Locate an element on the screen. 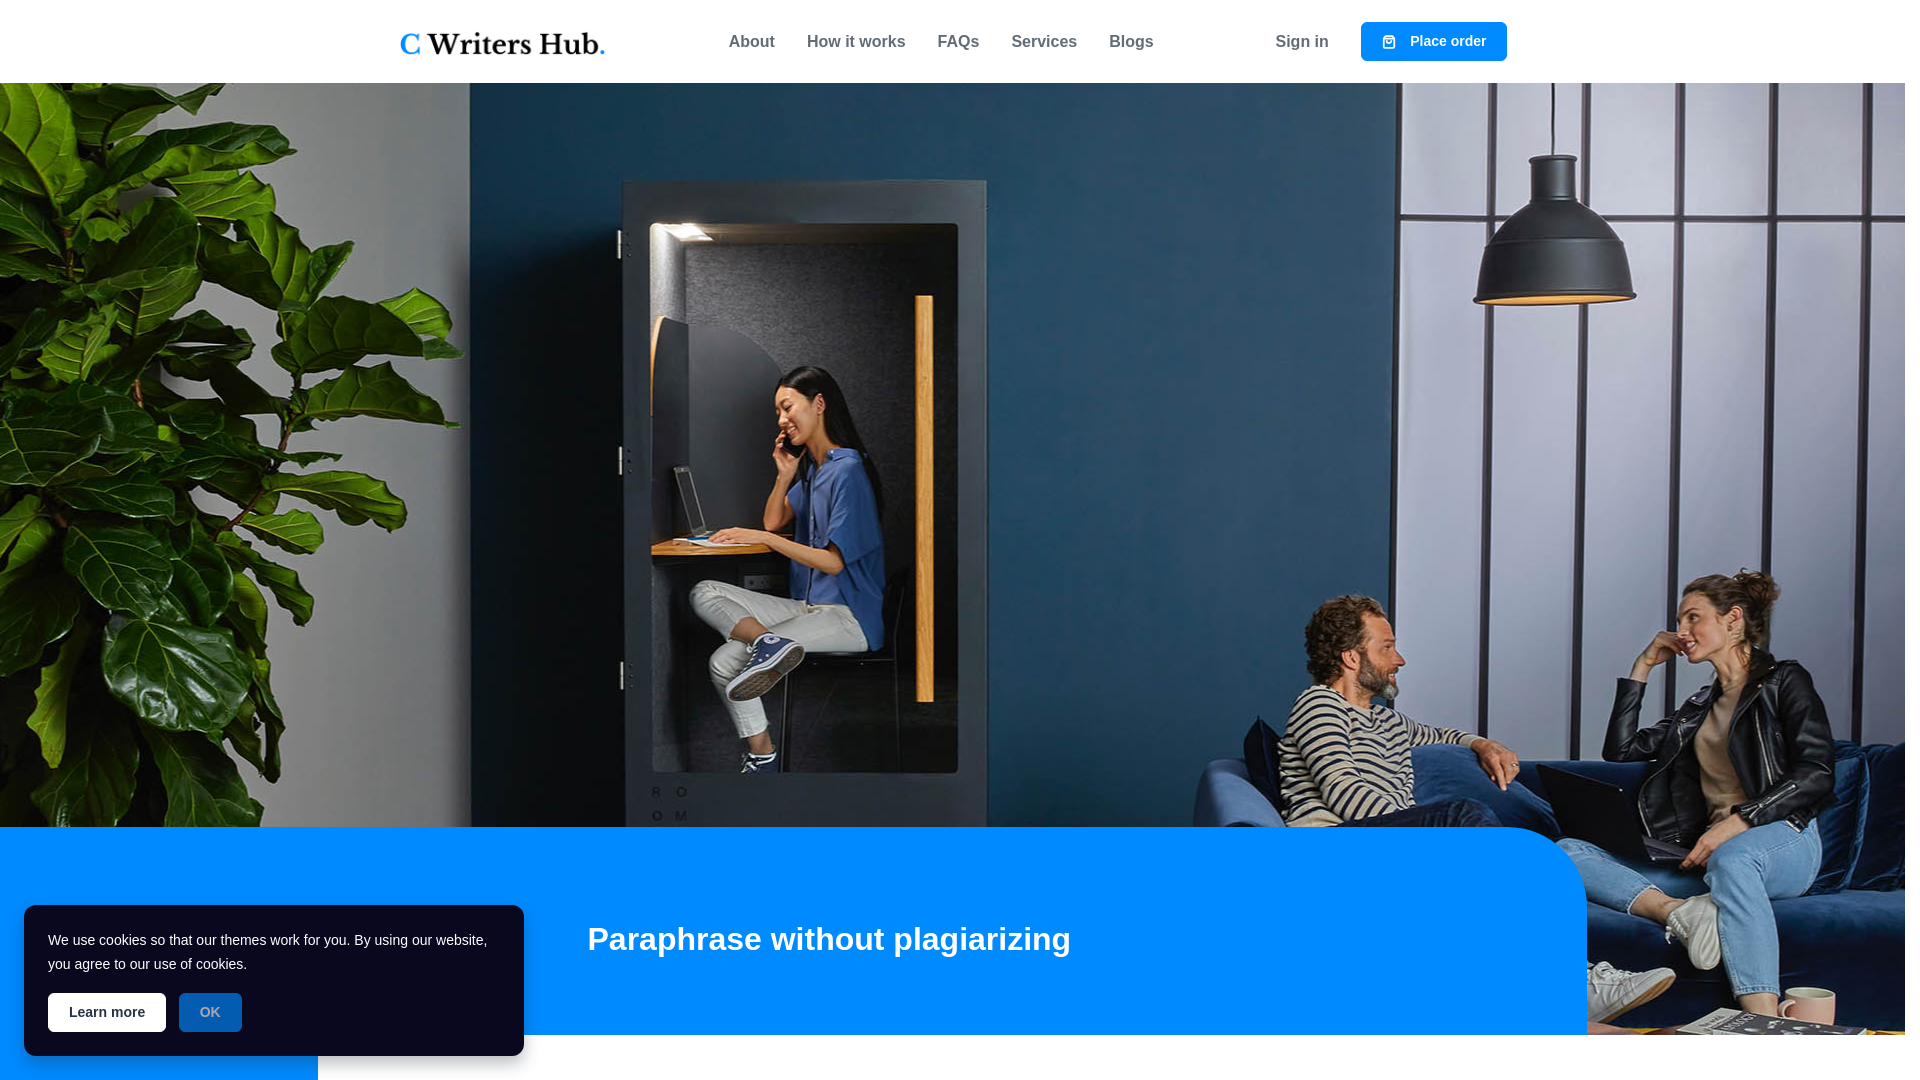 The height and width of the screenshot is (1080, 1920). Services is located at coordinates (1043, 41).